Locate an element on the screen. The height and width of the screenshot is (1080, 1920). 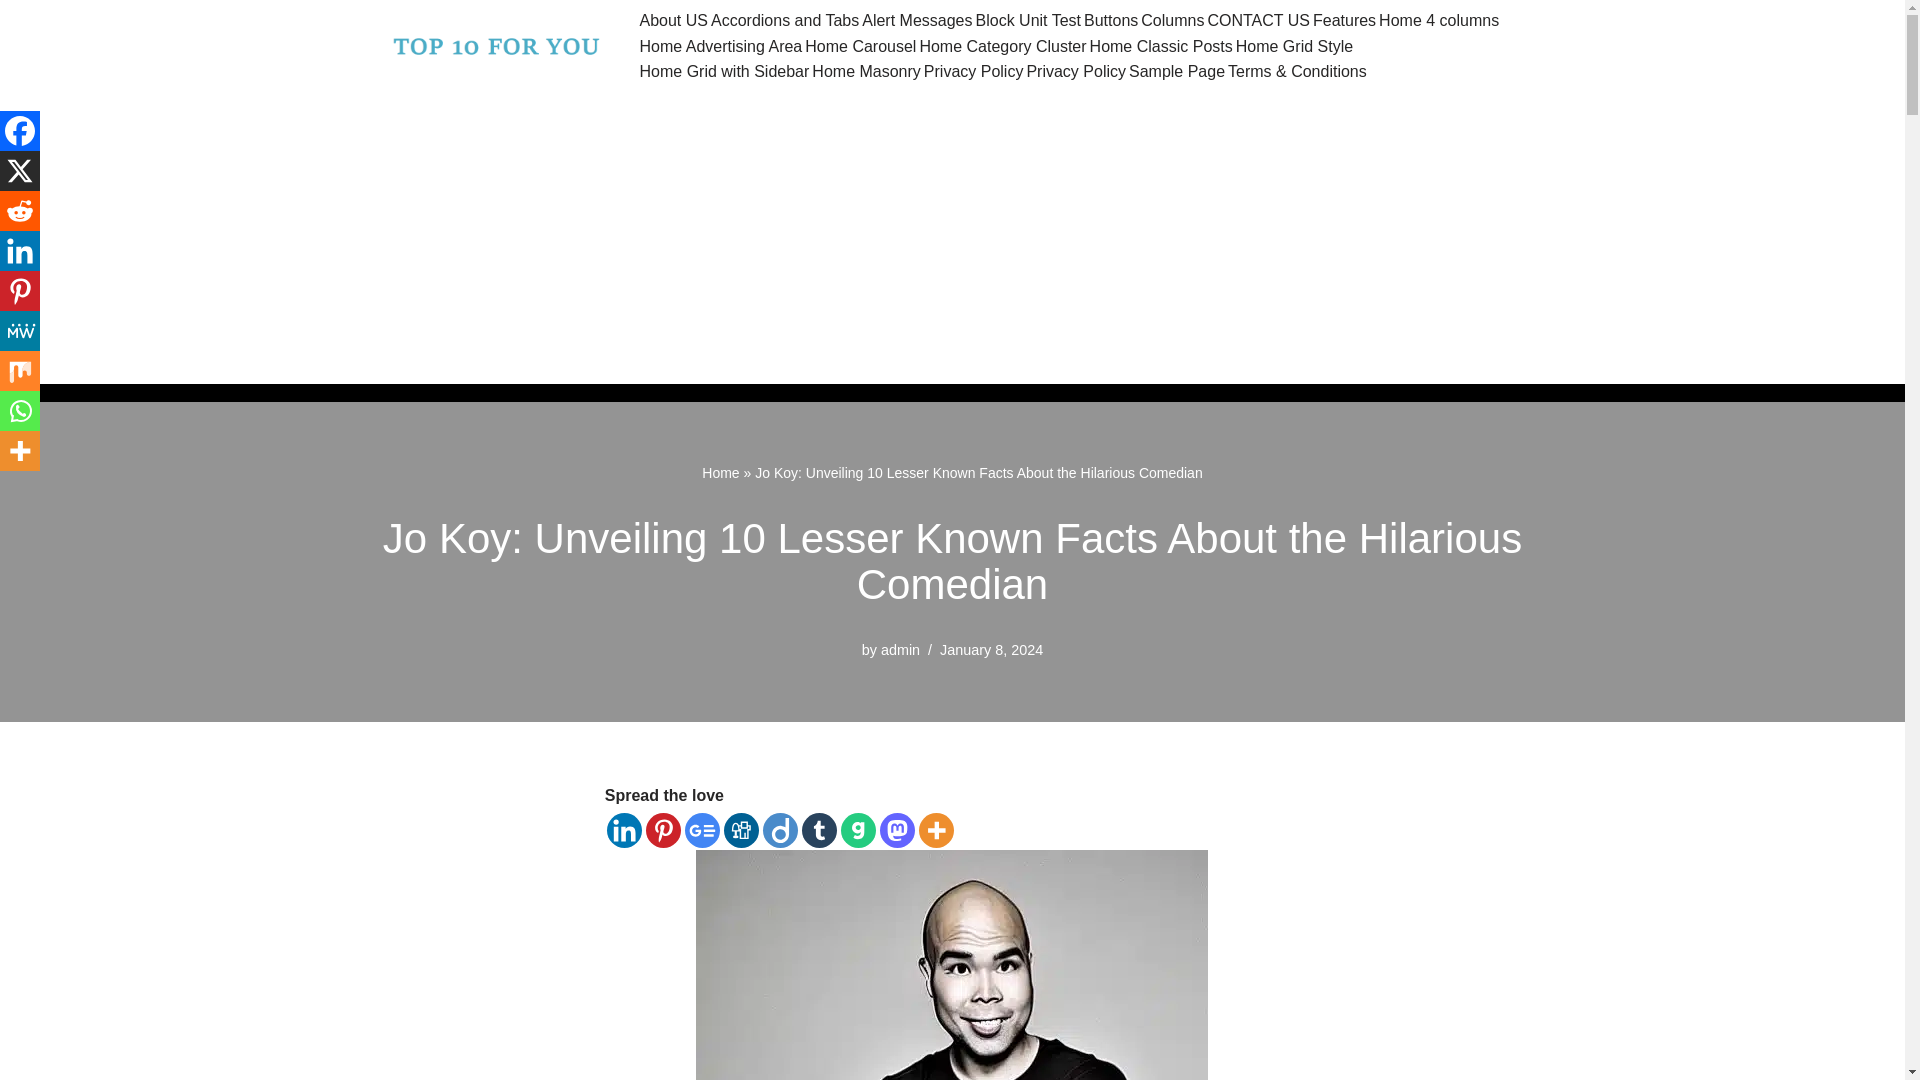
Home Advertising Area is located at coordinates (720, 46).